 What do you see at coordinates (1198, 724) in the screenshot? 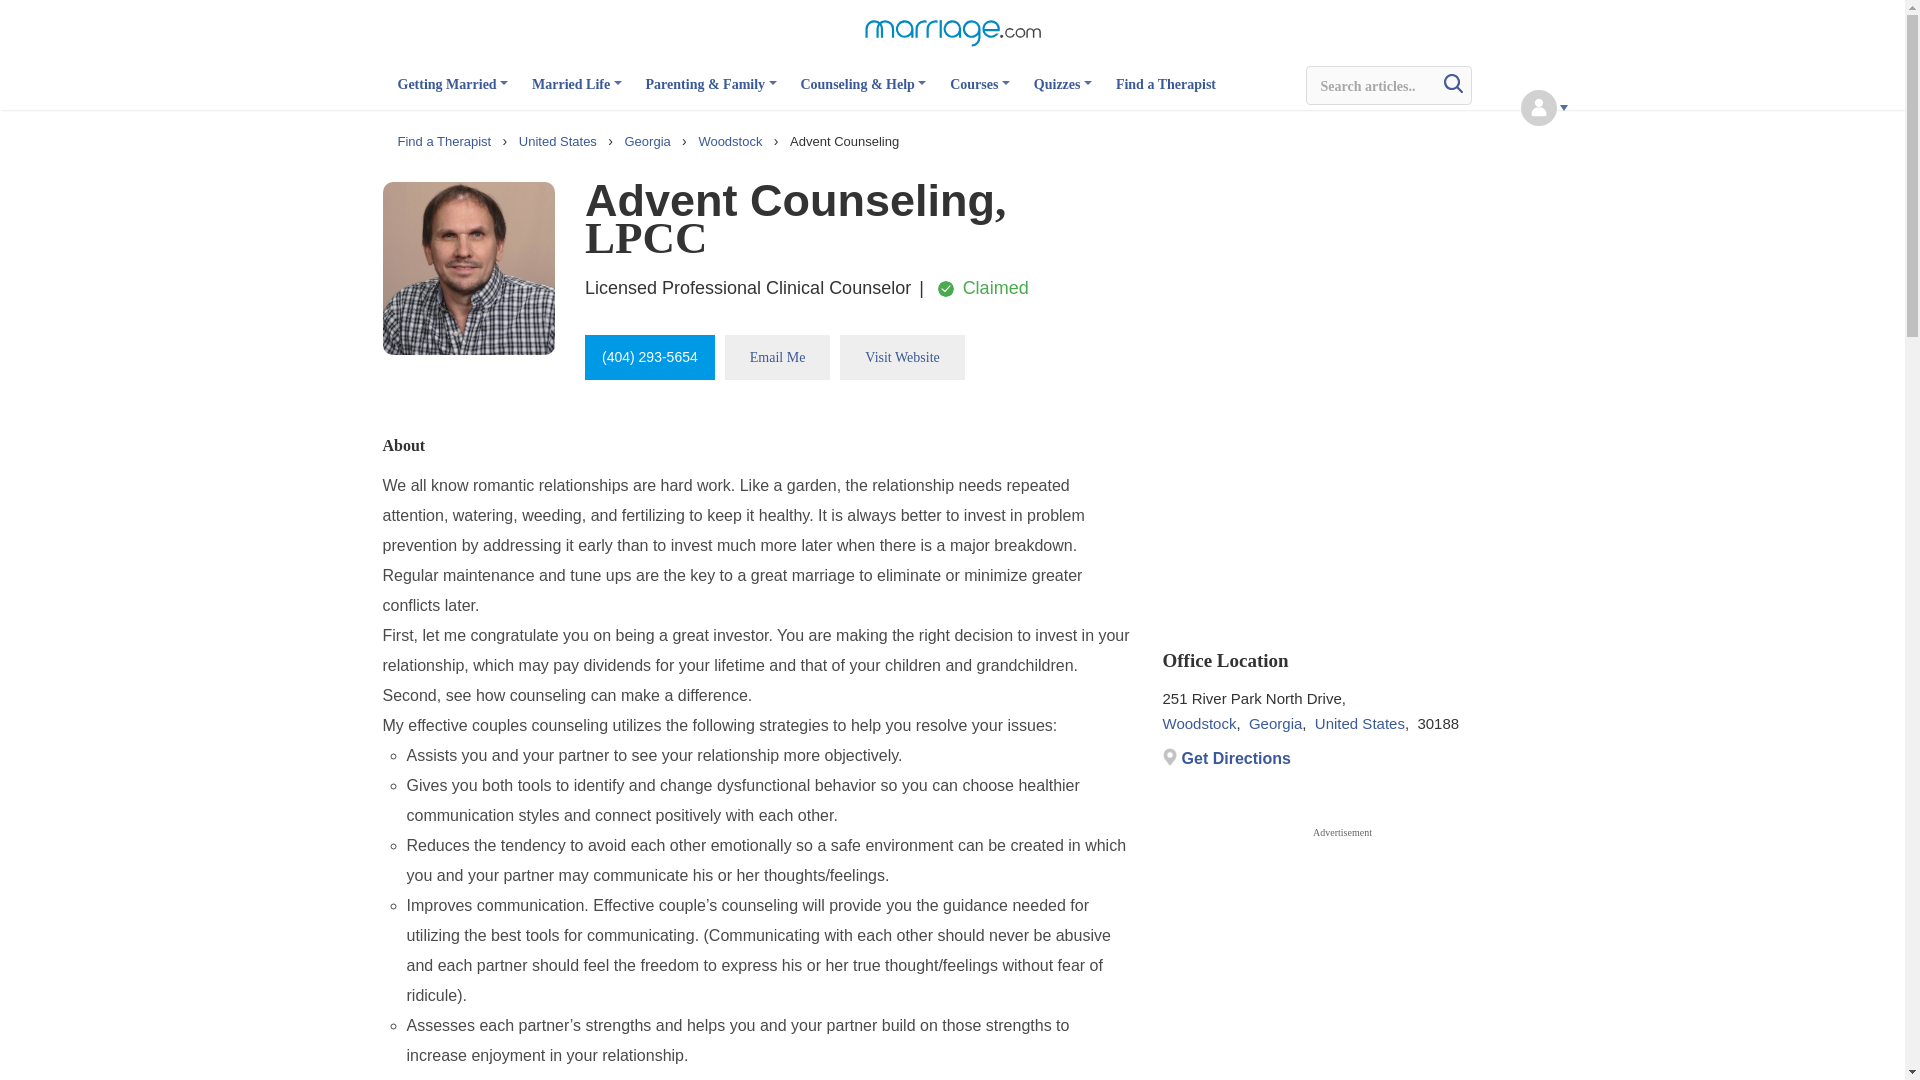
I see `Marriage Therapists in Woodstock, woodstock` at bounding box center [1198, 724].